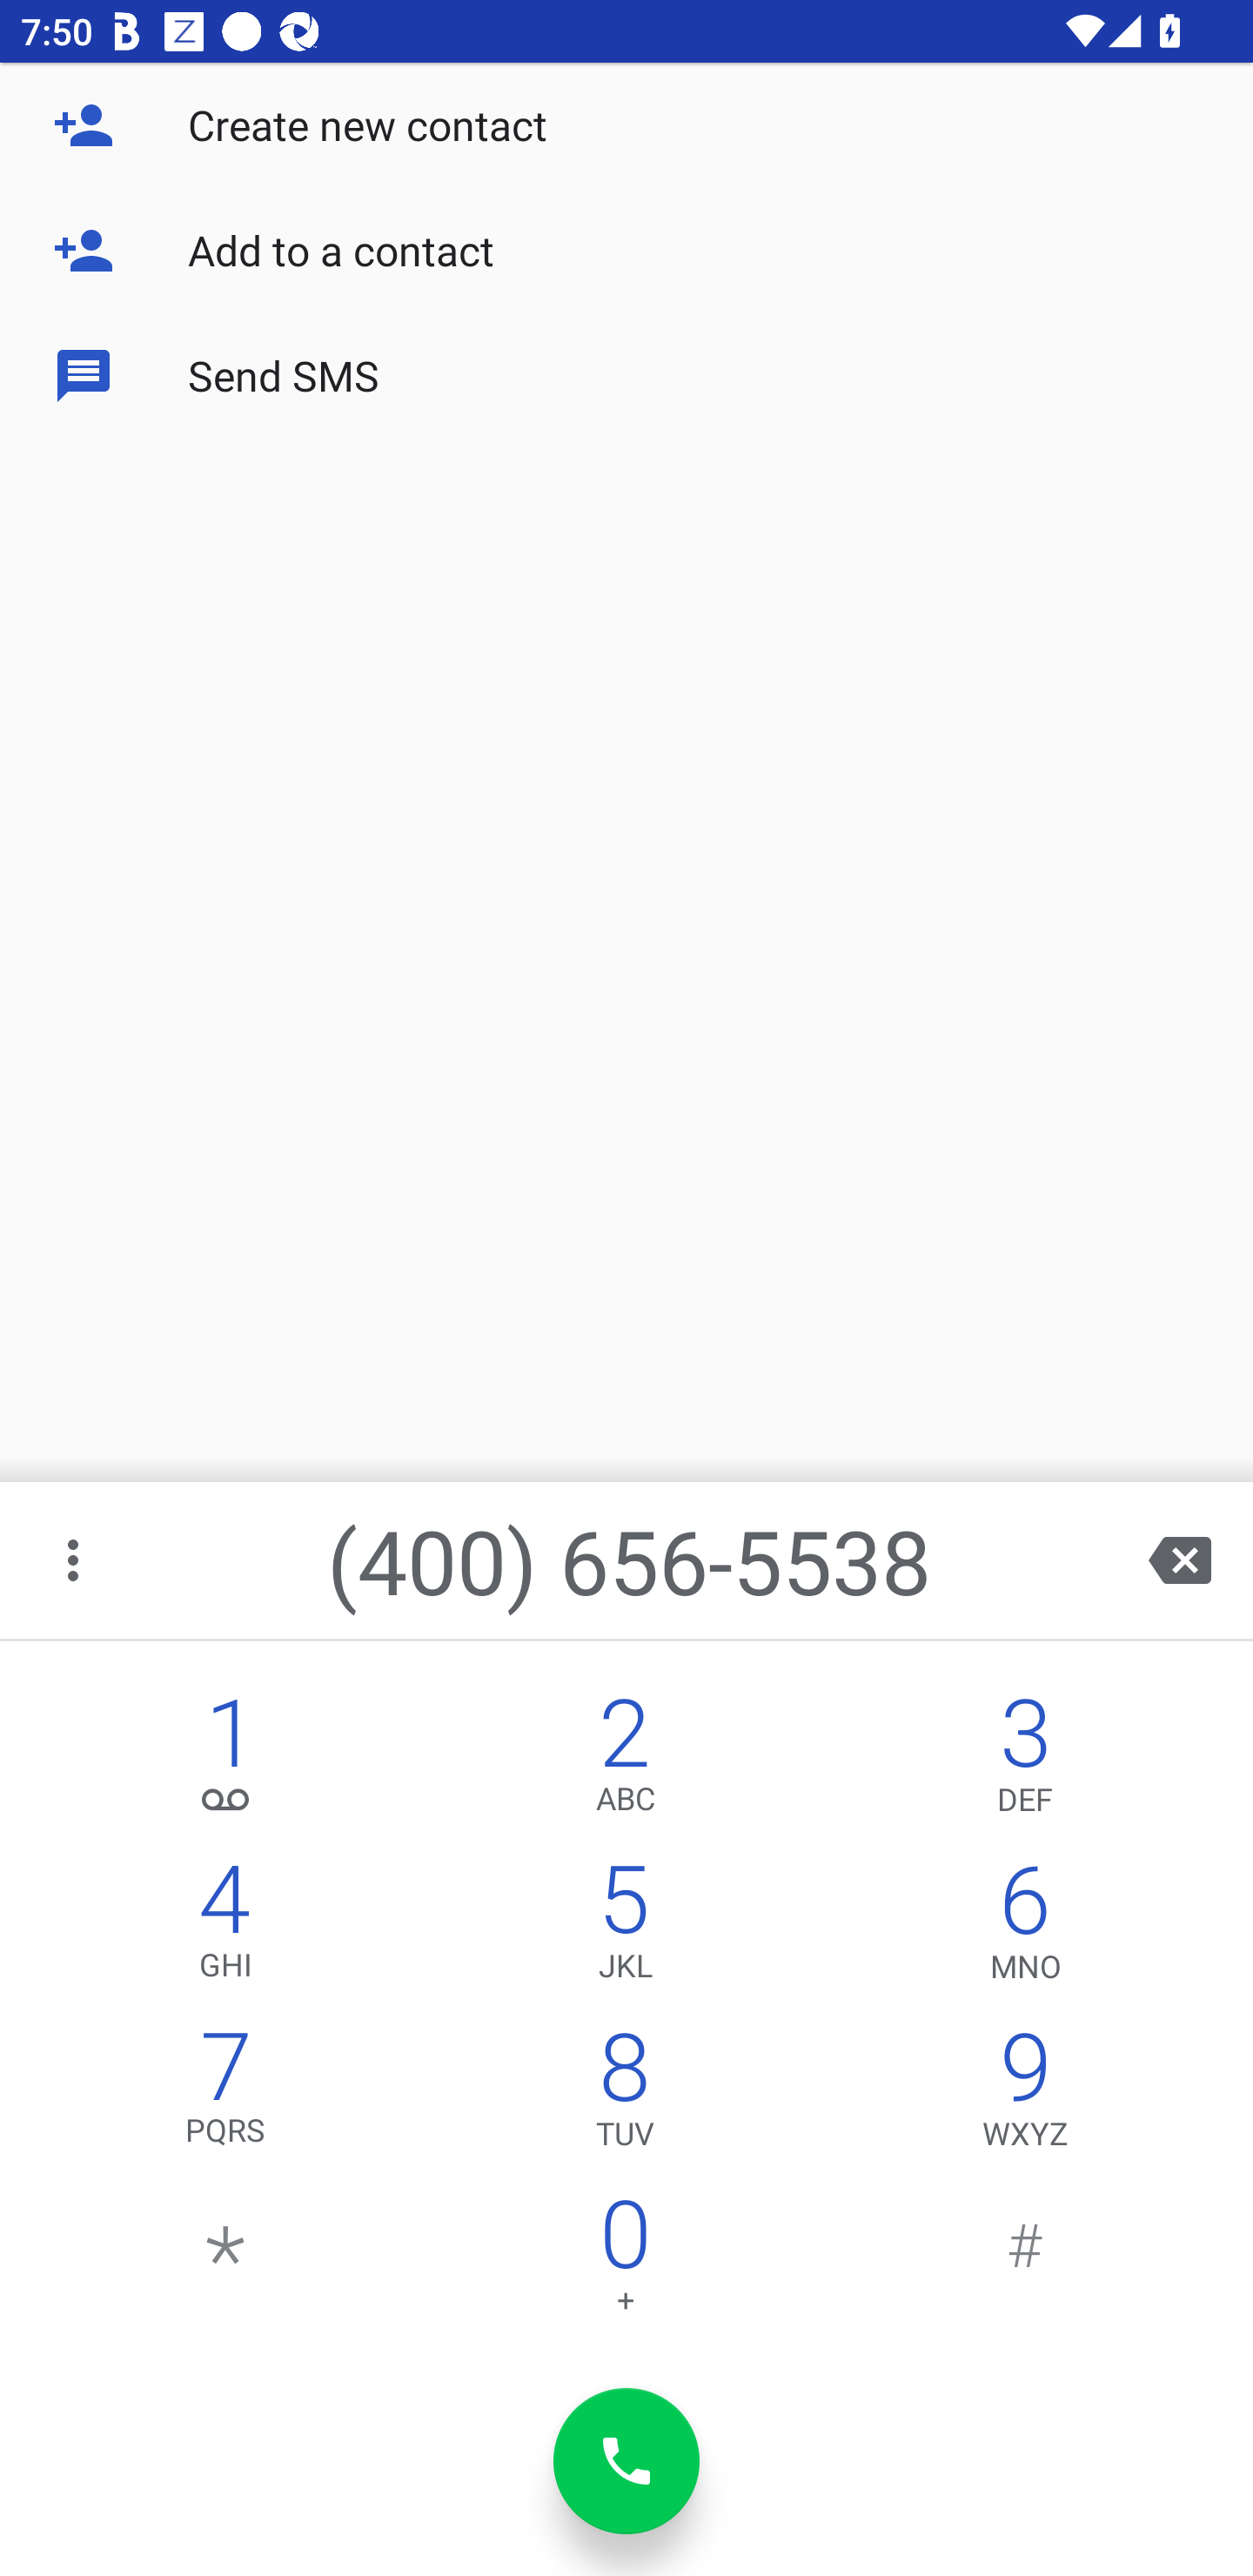  I want to click on 6,MNO 6 MNO, so click(1025, 1928).